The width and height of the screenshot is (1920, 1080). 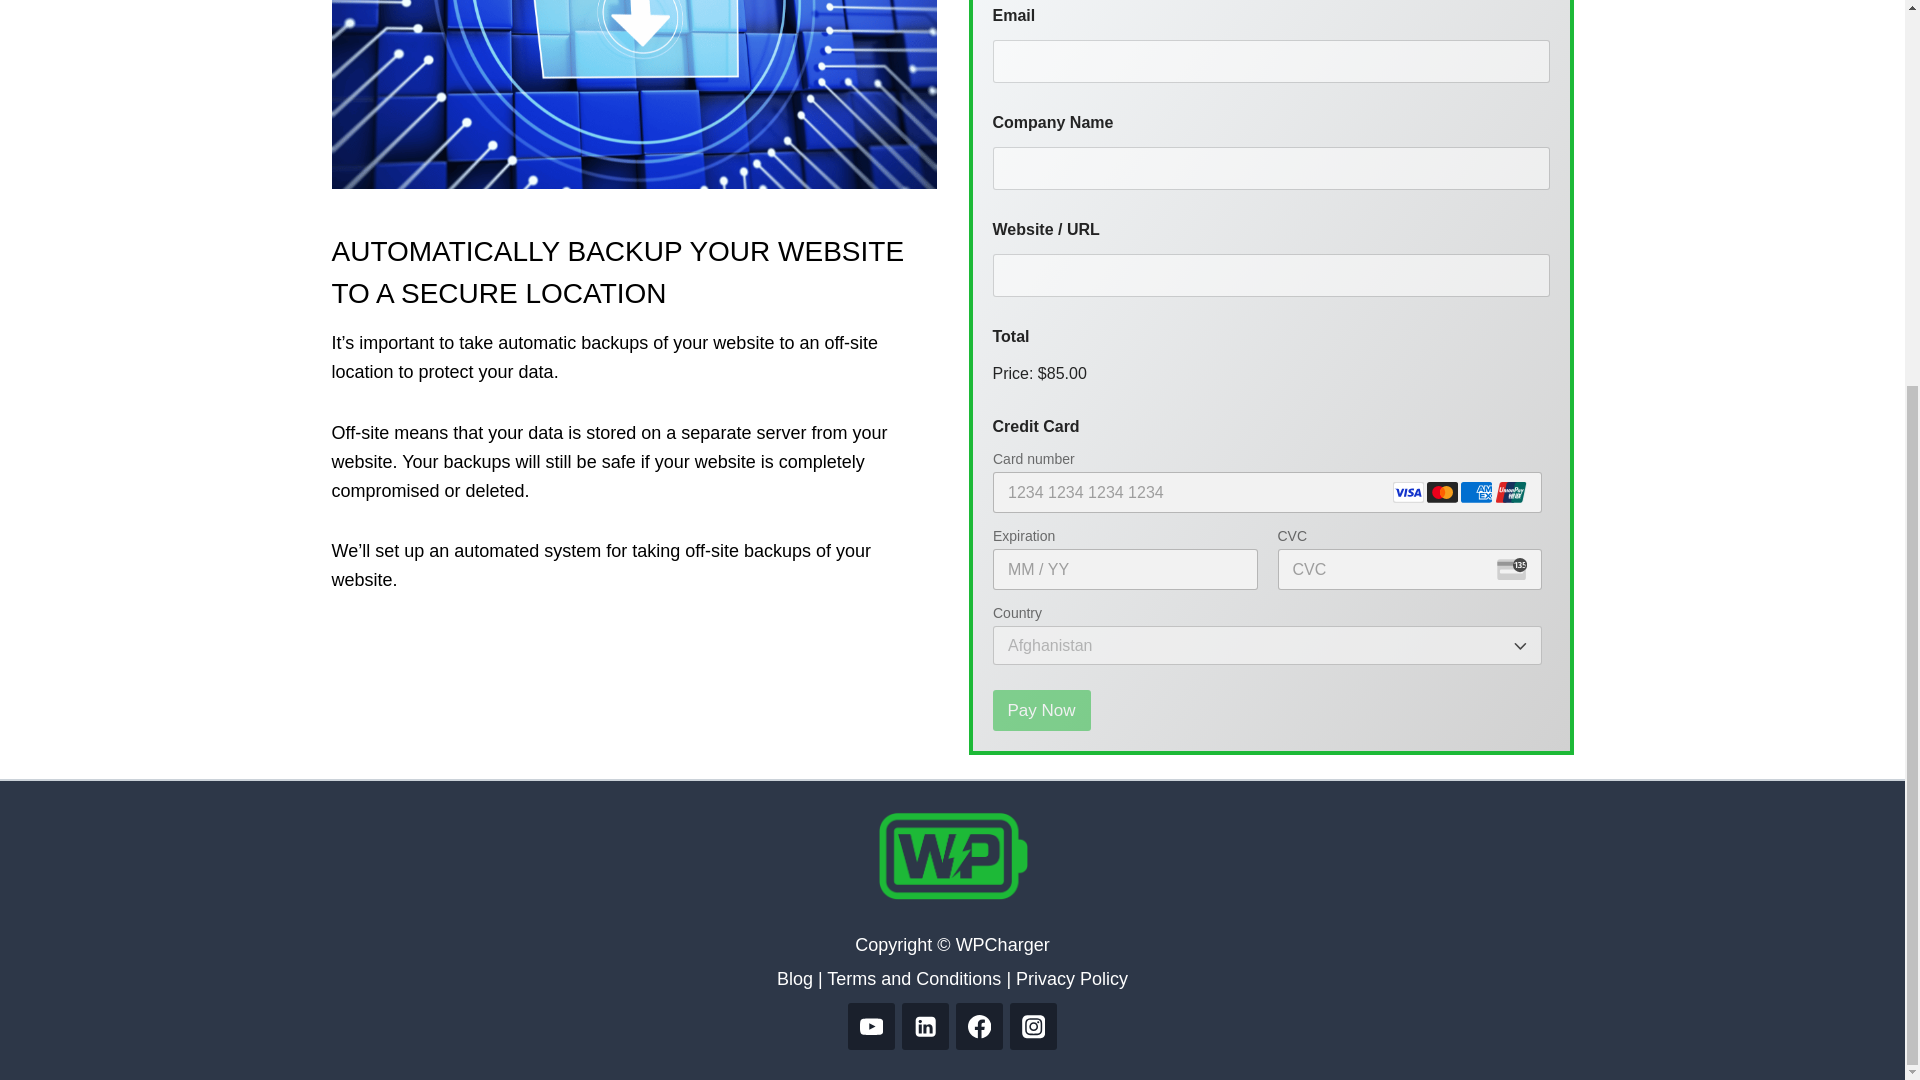 I want to click on Privacy Policy, so click(x=1072, y=978).